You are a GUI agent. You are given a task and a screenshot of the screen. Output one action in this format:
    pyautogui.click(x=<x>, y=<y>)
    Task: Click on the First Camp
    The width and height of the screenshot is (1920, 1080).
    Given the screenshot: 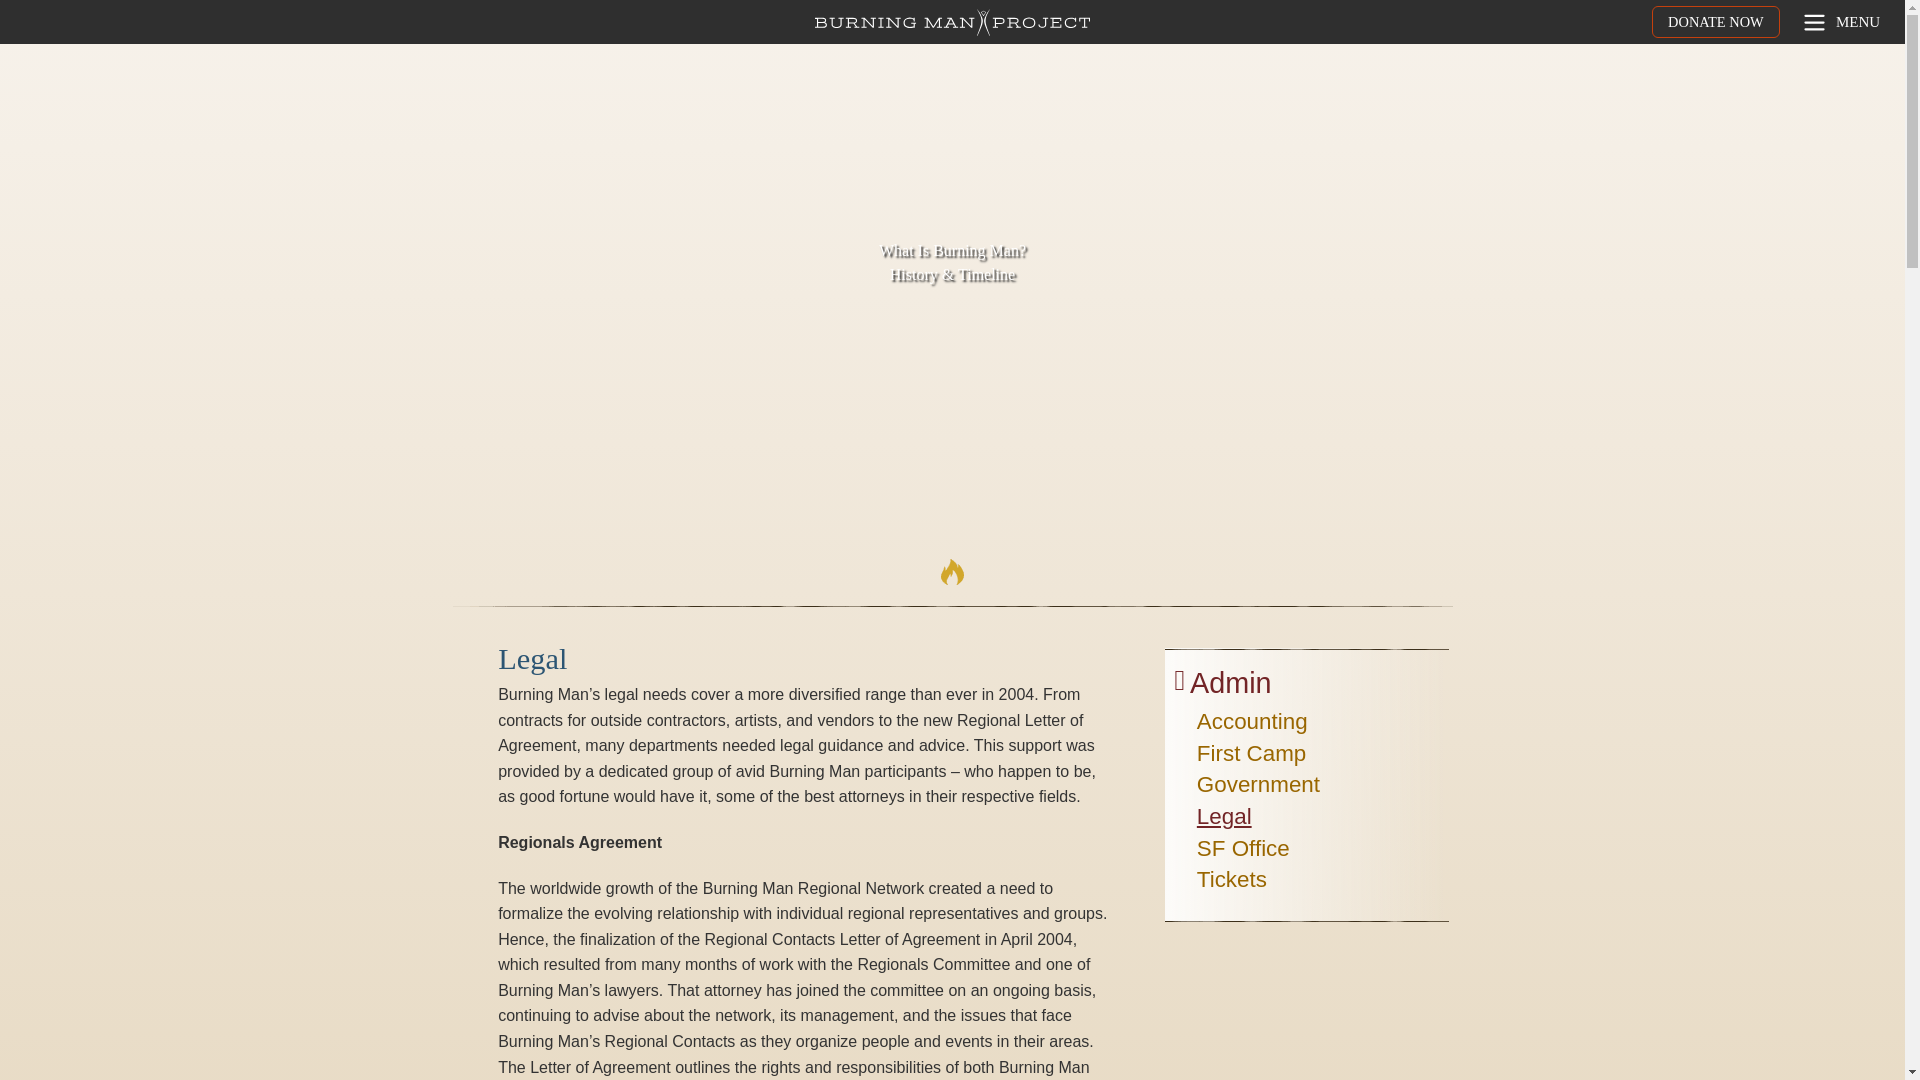 What is the action you would take?
    pyautogui.click(x=1250, y=756)
    